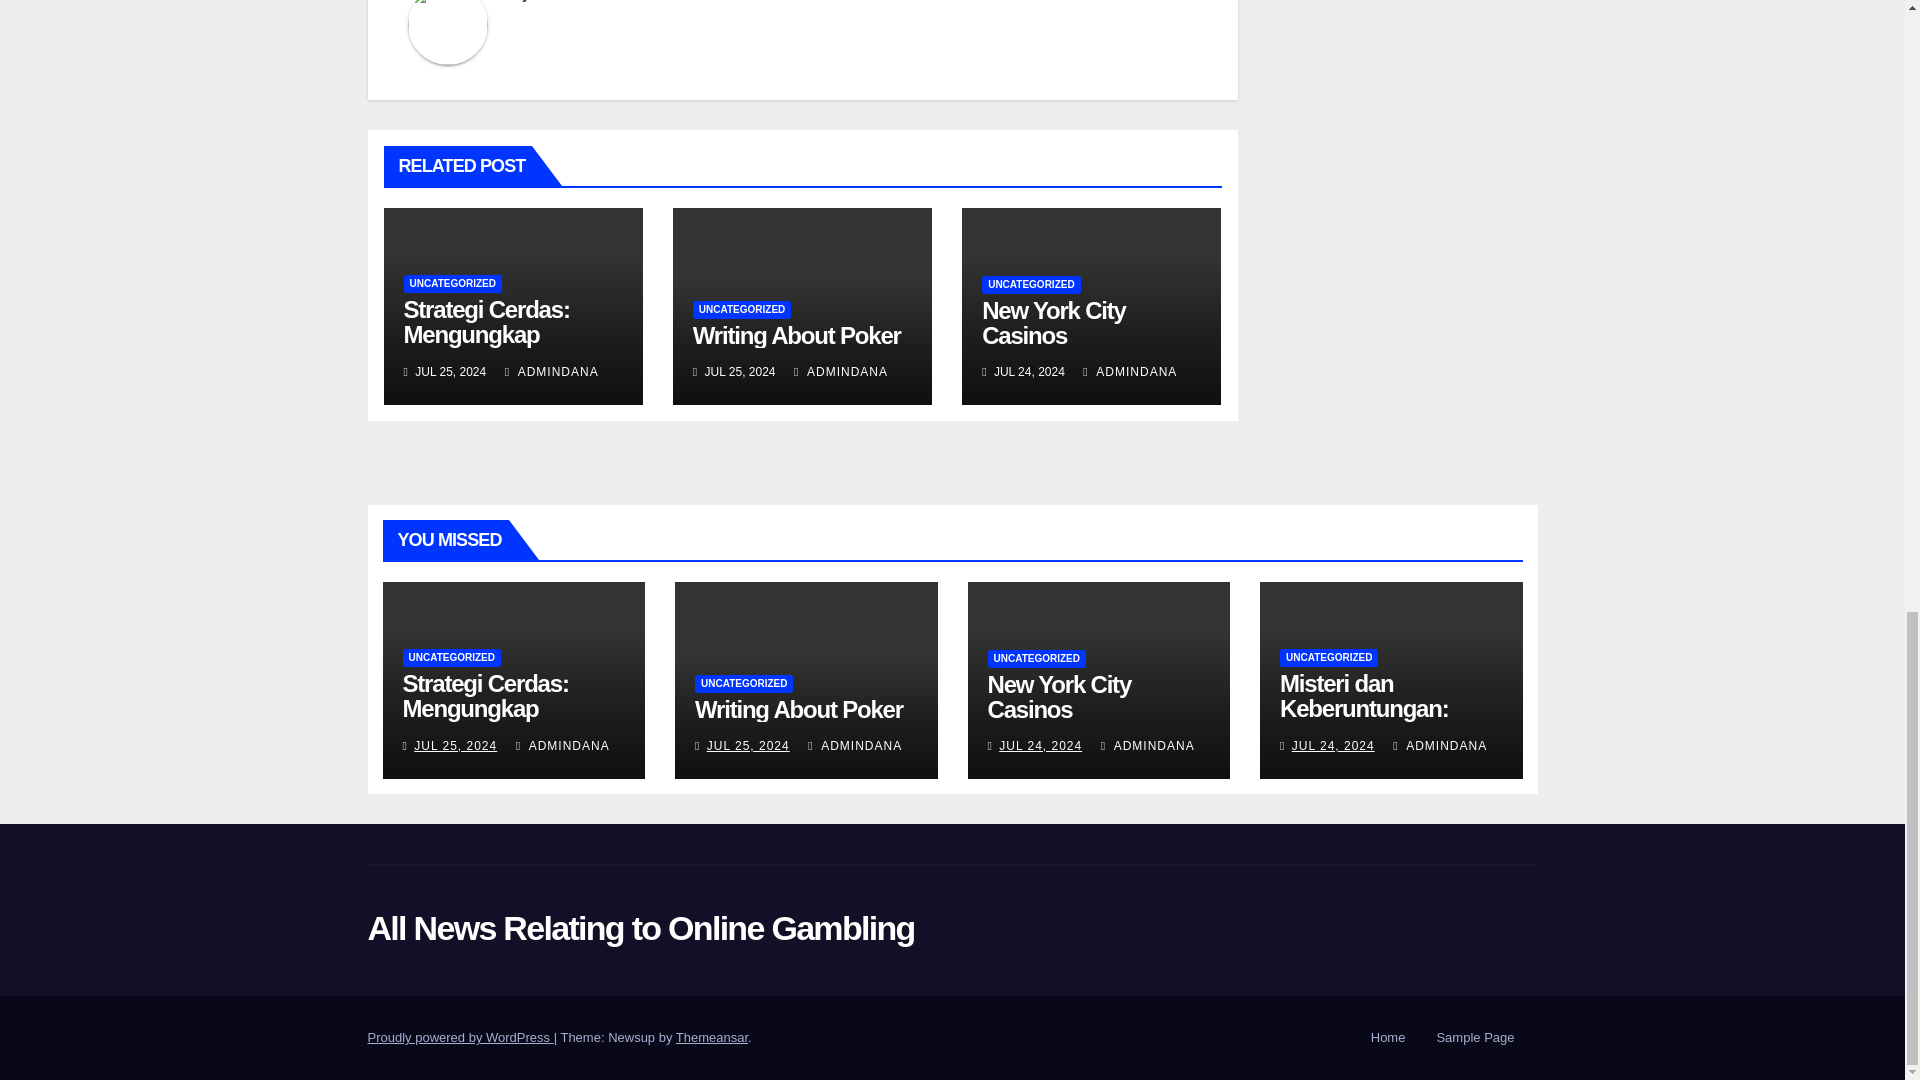 The image size is (1920, 1080). What do you see at coordinates (1129, 372) in the screenshot?
I see `ADMINDANA` at bounding box center [1129, 372].